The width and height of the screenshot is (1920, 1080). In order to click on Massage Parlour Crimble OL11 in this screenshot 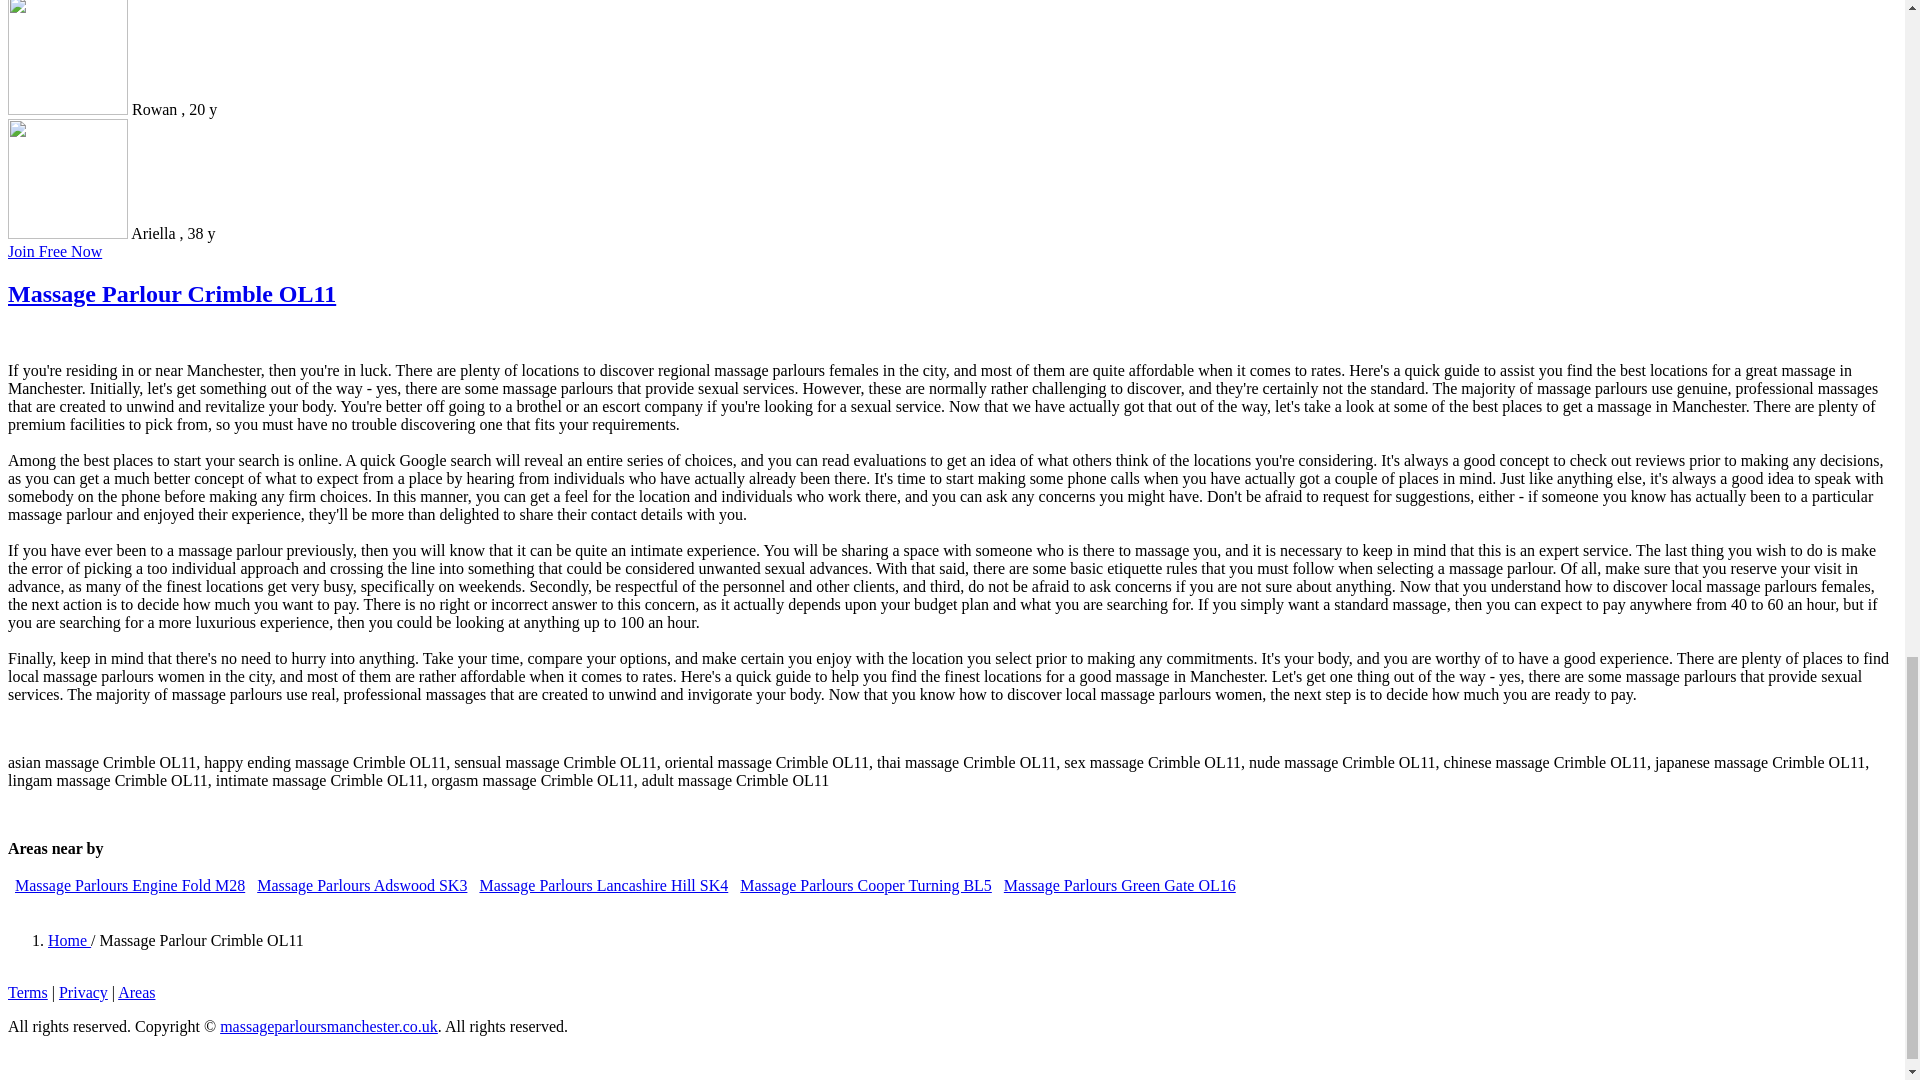, I will do `click(172, 293)`.